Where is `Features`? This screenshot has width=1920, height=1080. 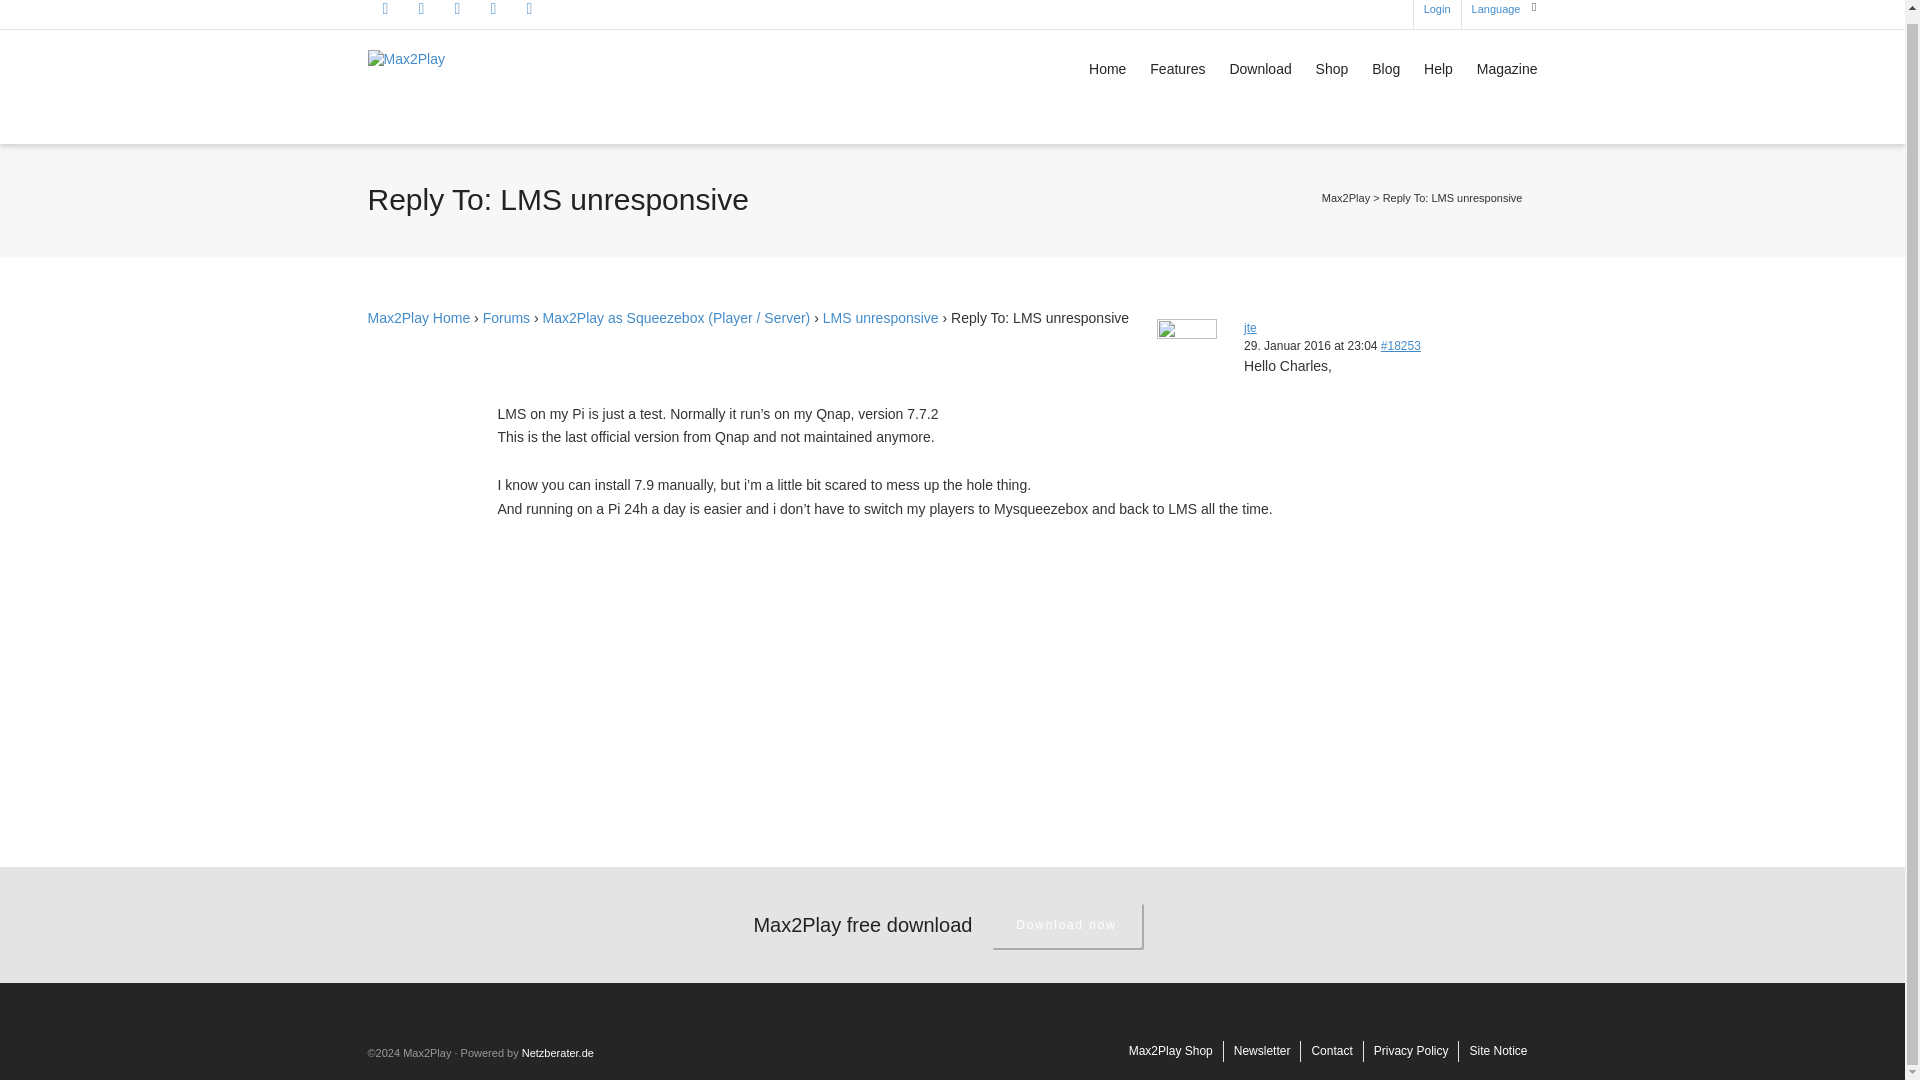
Features is located at coordinates (1178, 70).